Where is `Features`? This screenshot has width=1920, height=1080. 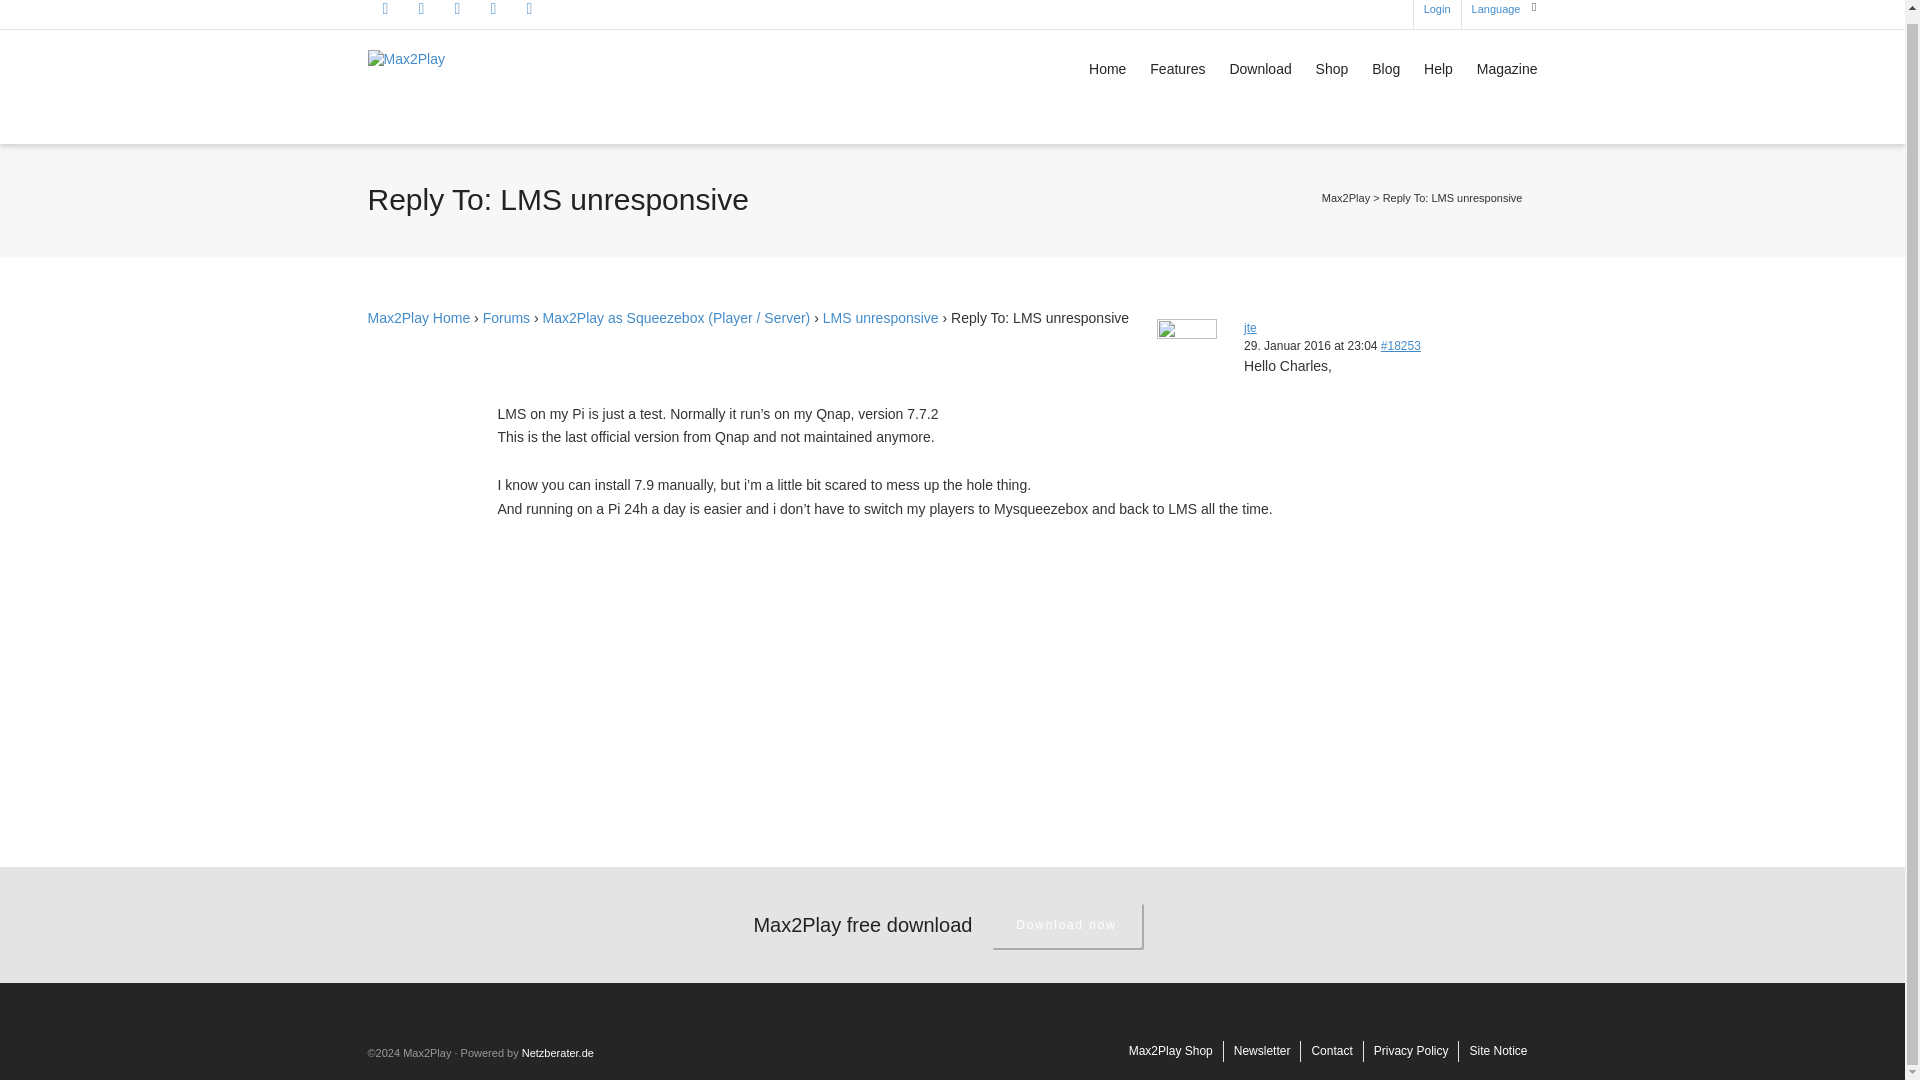
Features is located at coordinates (1178, 70).